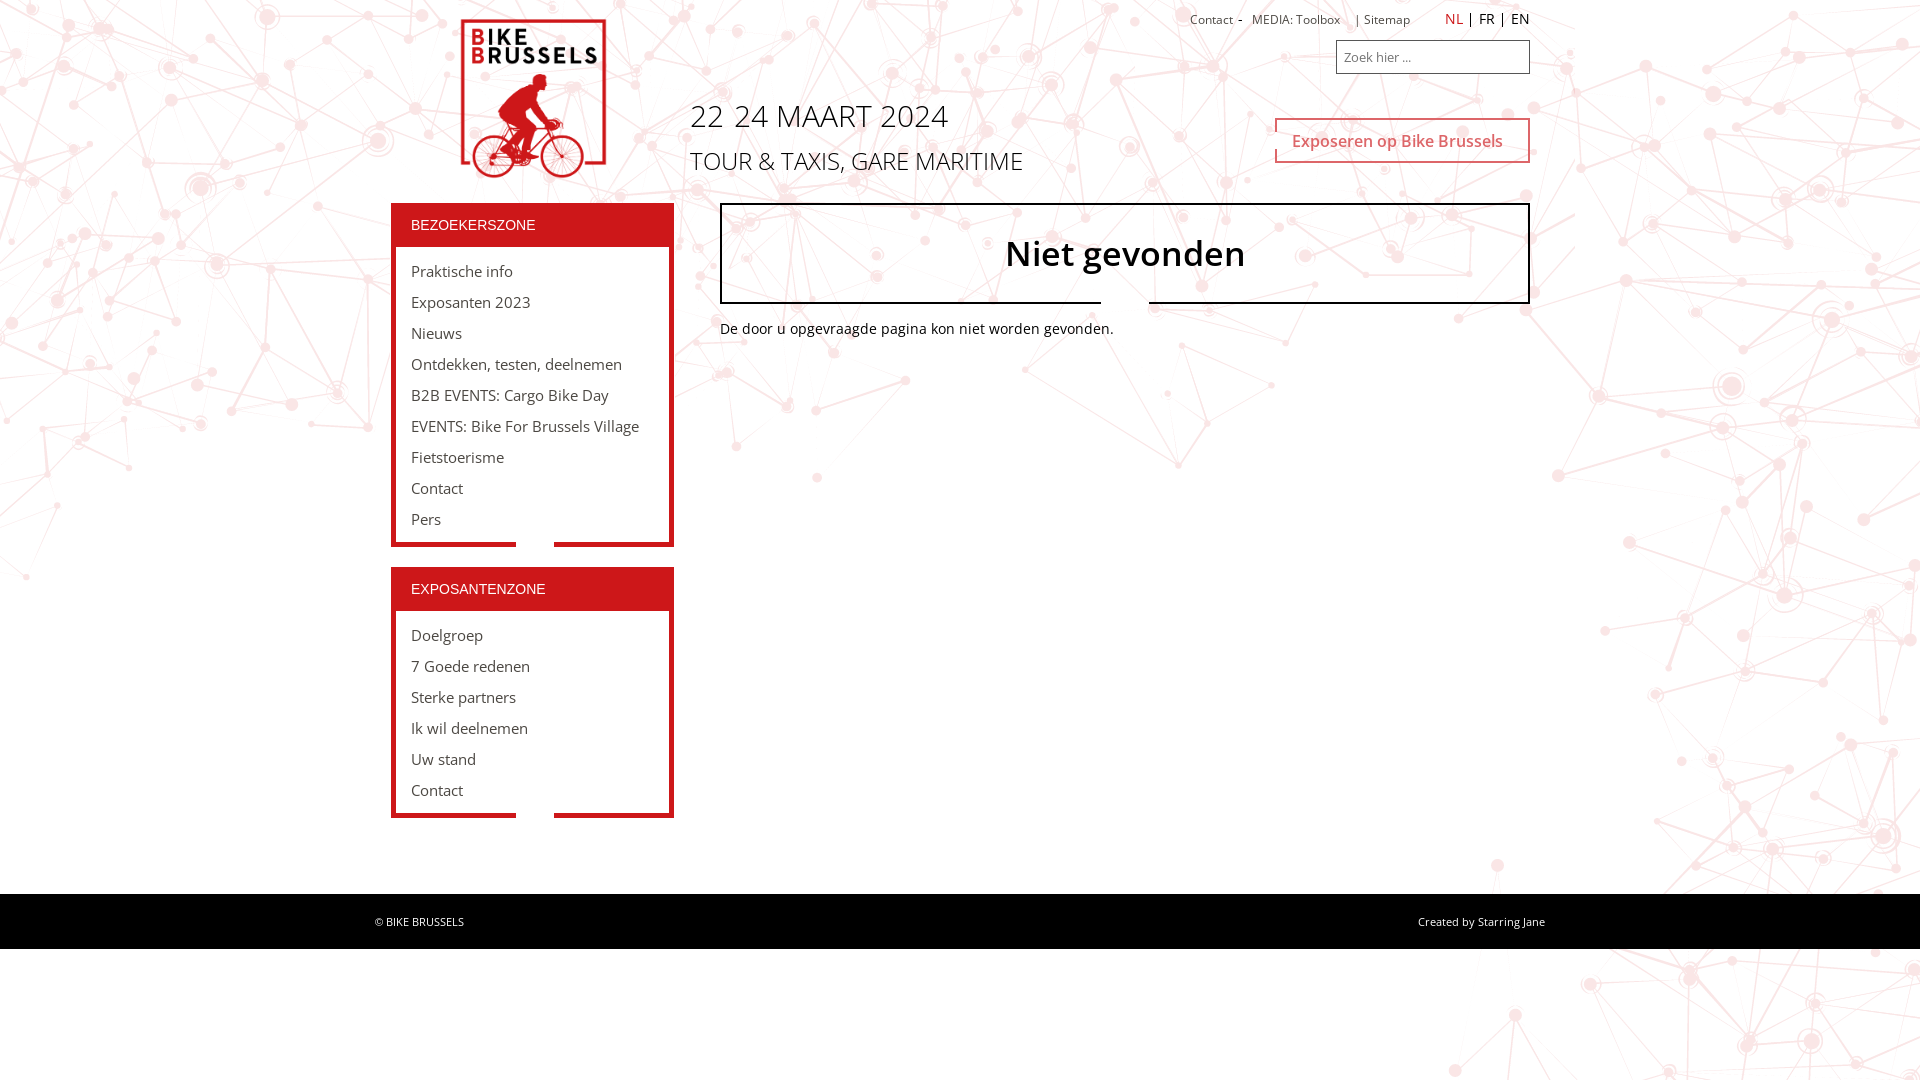  Describe the element at coordinates (532, 334) in the screenshot. I see `Nieuws` at that location.